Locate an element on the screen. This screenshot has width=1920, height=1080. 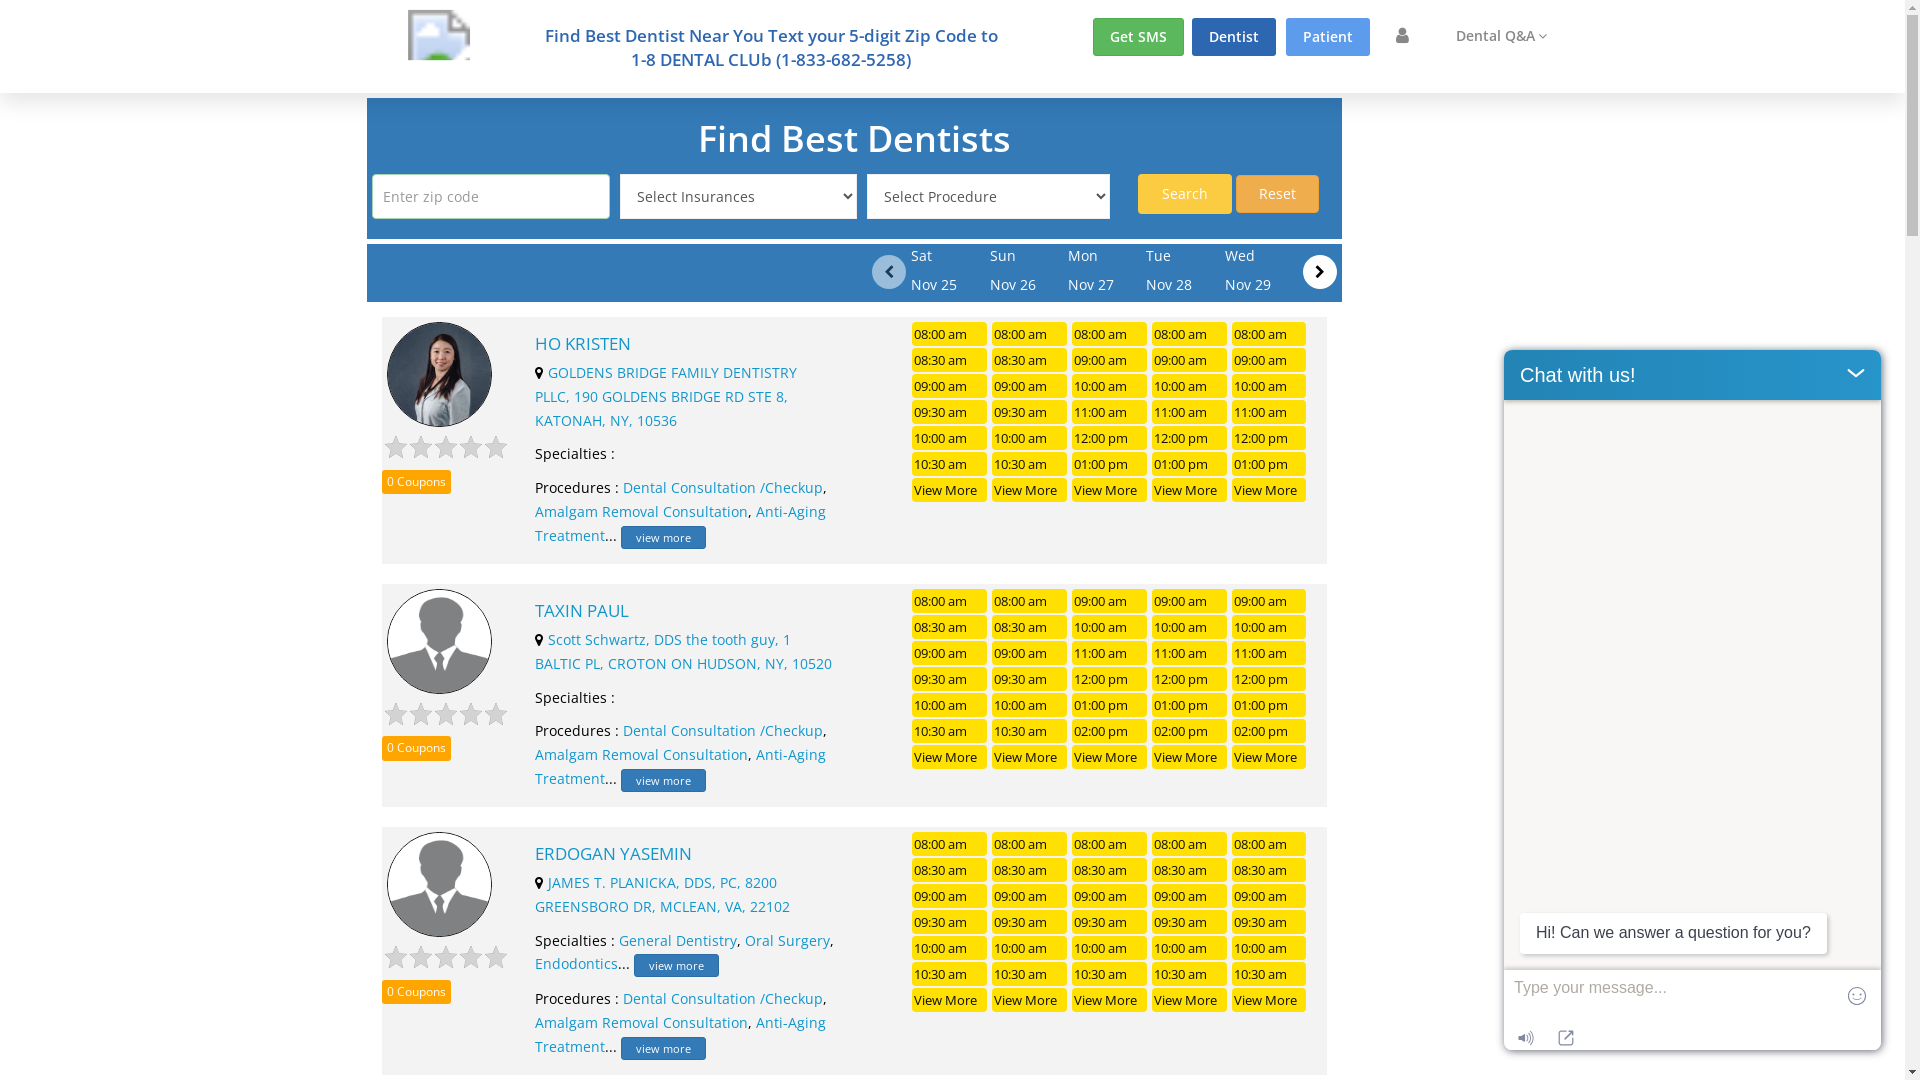
10:00 am is located at coordinates (1030, 438).